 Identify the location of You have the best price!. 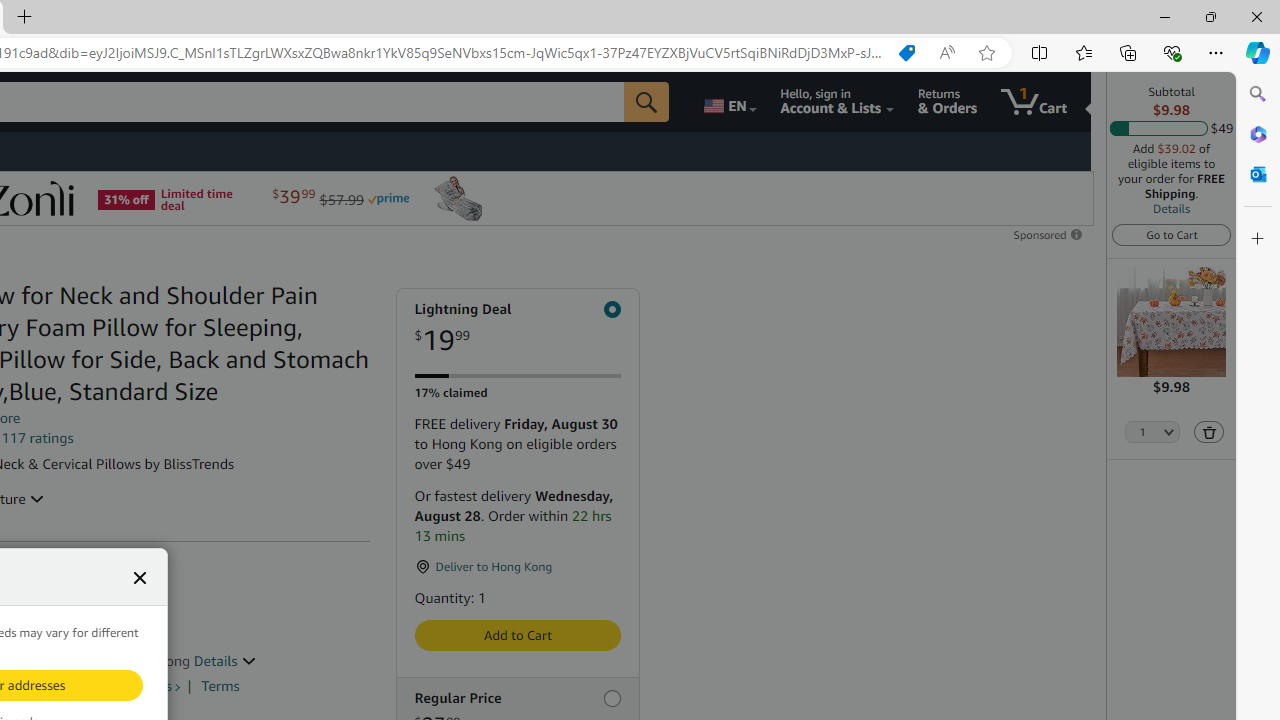
(906, 53).